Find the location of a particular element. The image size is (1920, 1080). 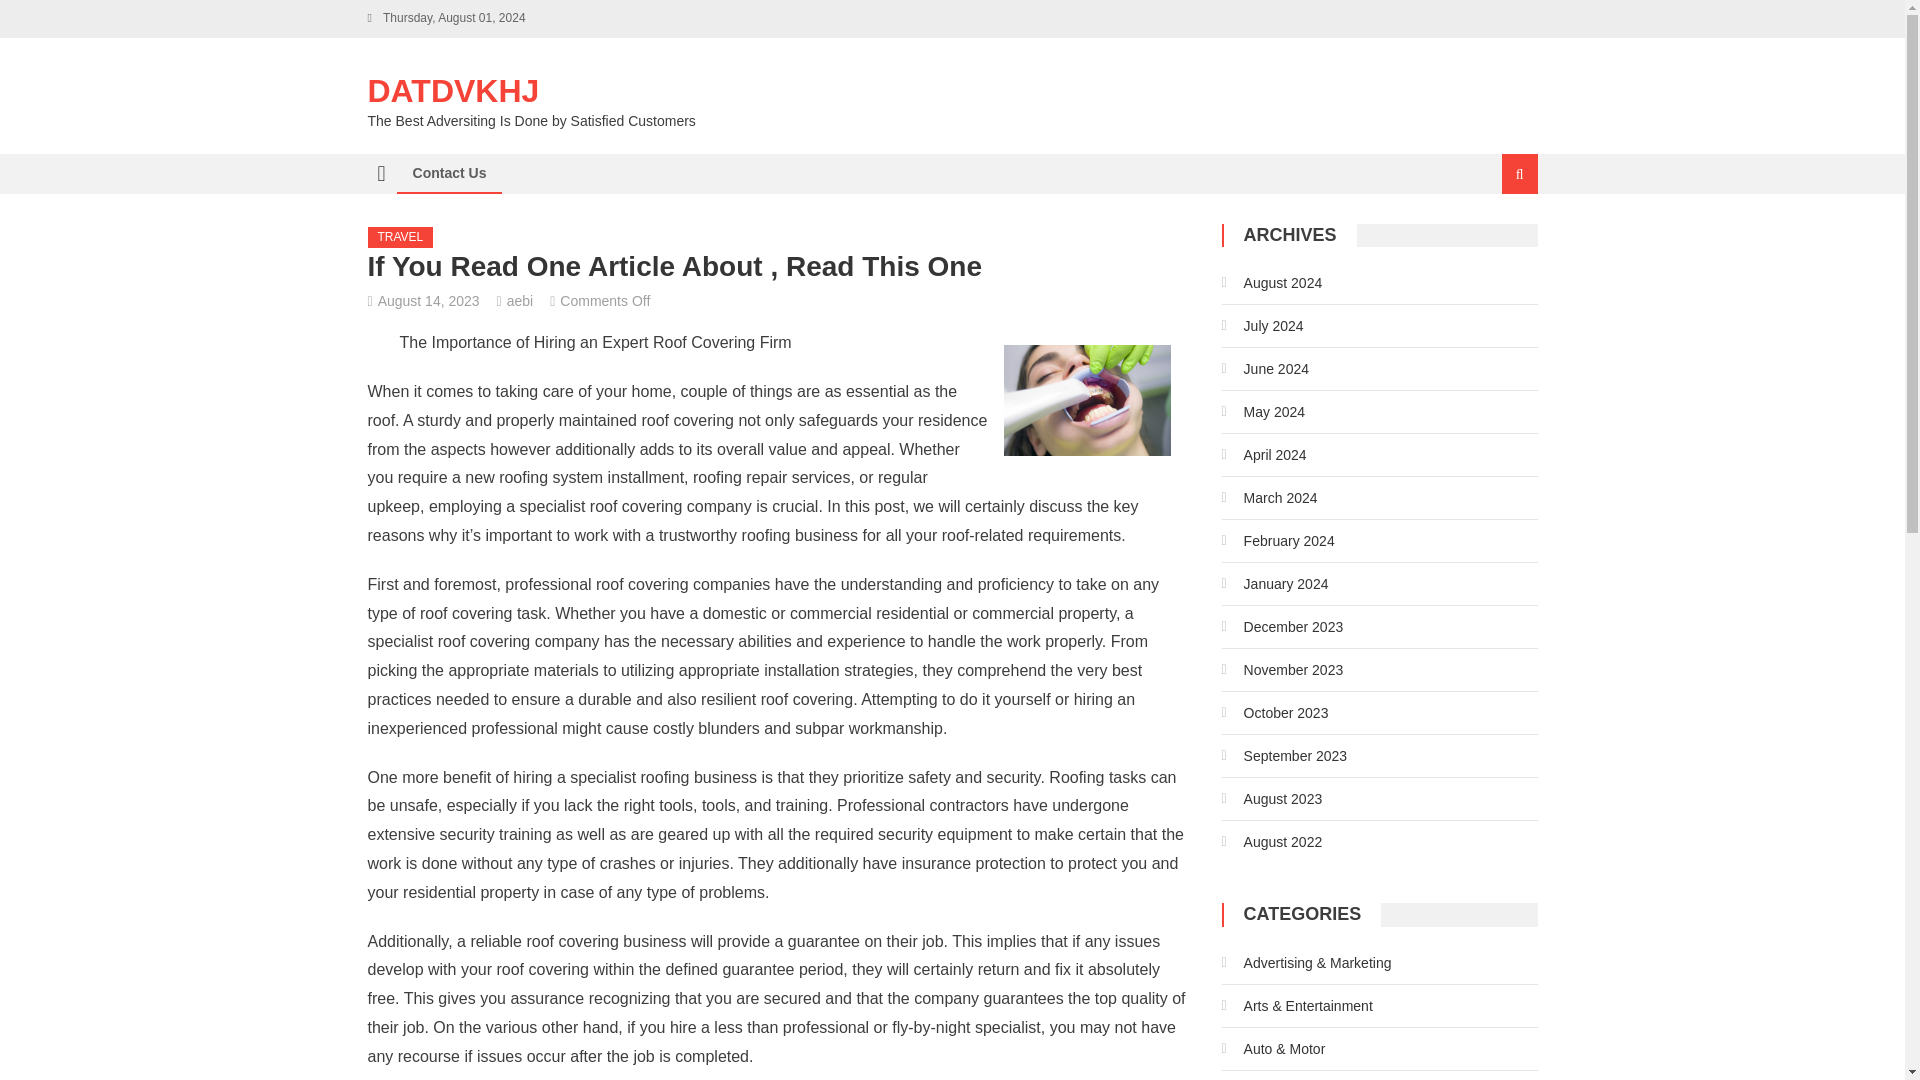

aebi is located at coordinates (520, 300).